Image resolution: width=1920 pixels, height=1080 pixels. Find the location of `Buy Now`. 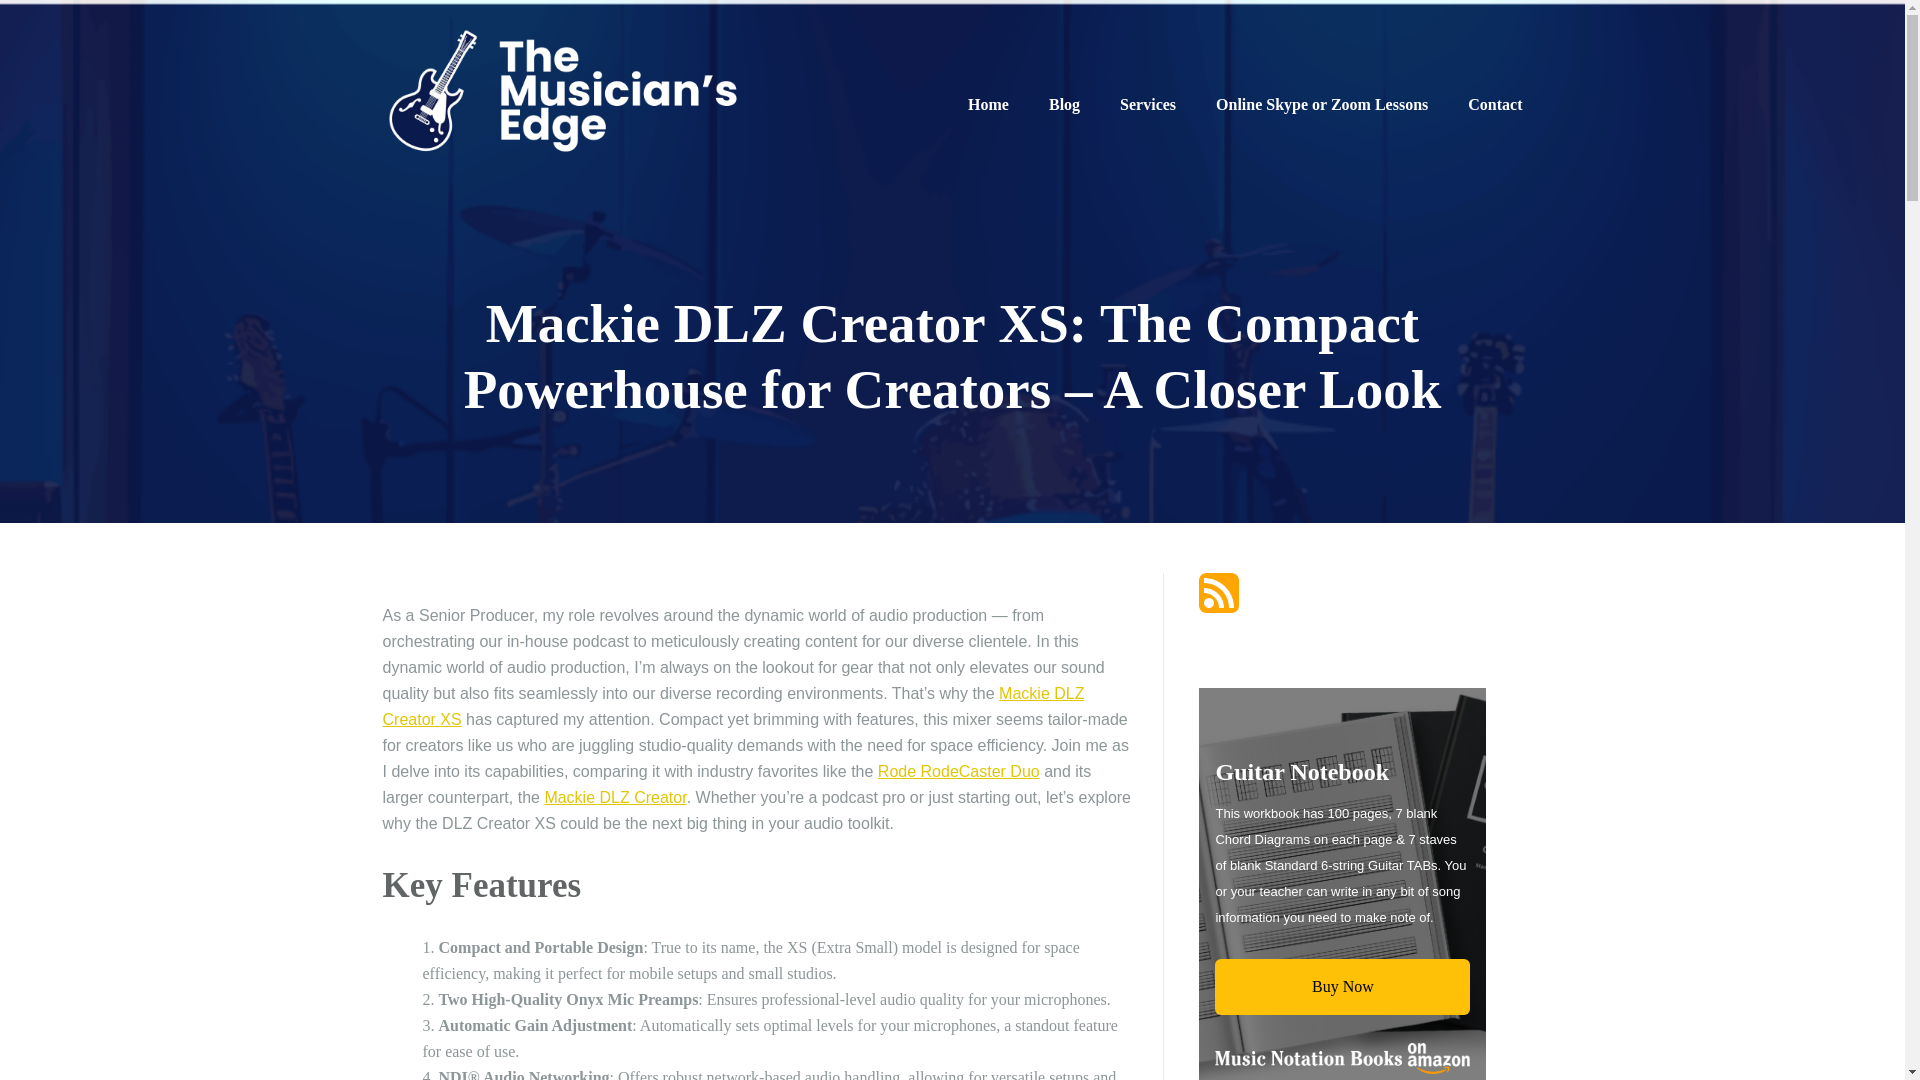

Buy Now is located at coordinates (1342, 987).